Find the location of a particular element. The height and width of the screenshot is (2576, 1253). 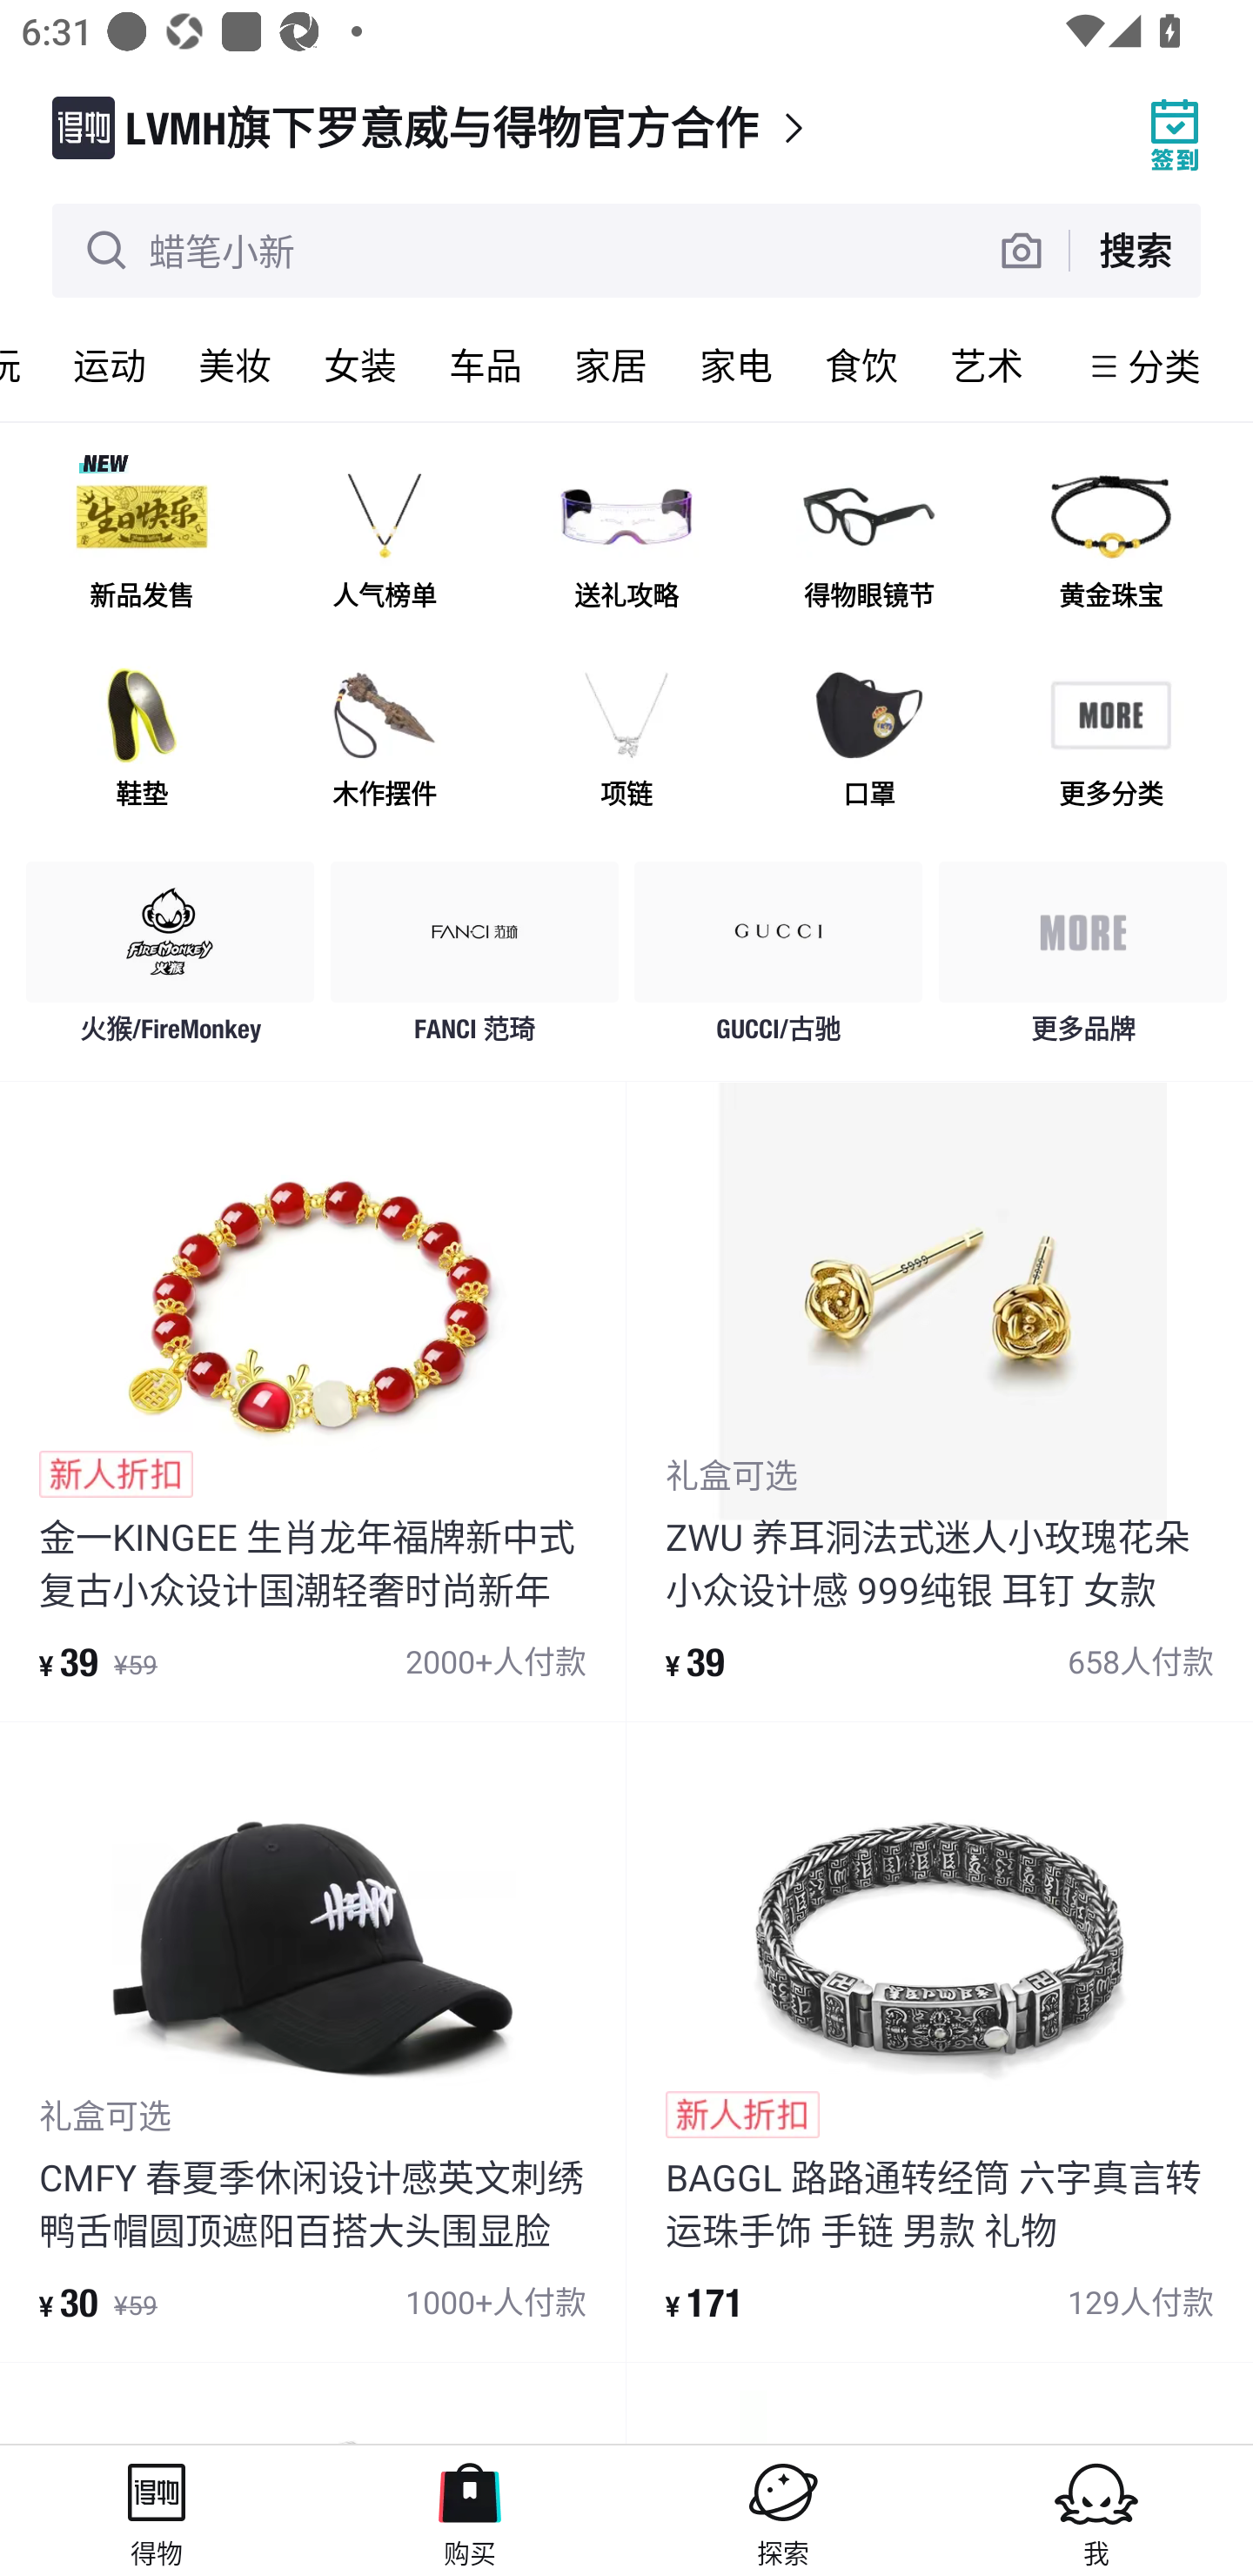

车品 is located at coordinates (486, 366).